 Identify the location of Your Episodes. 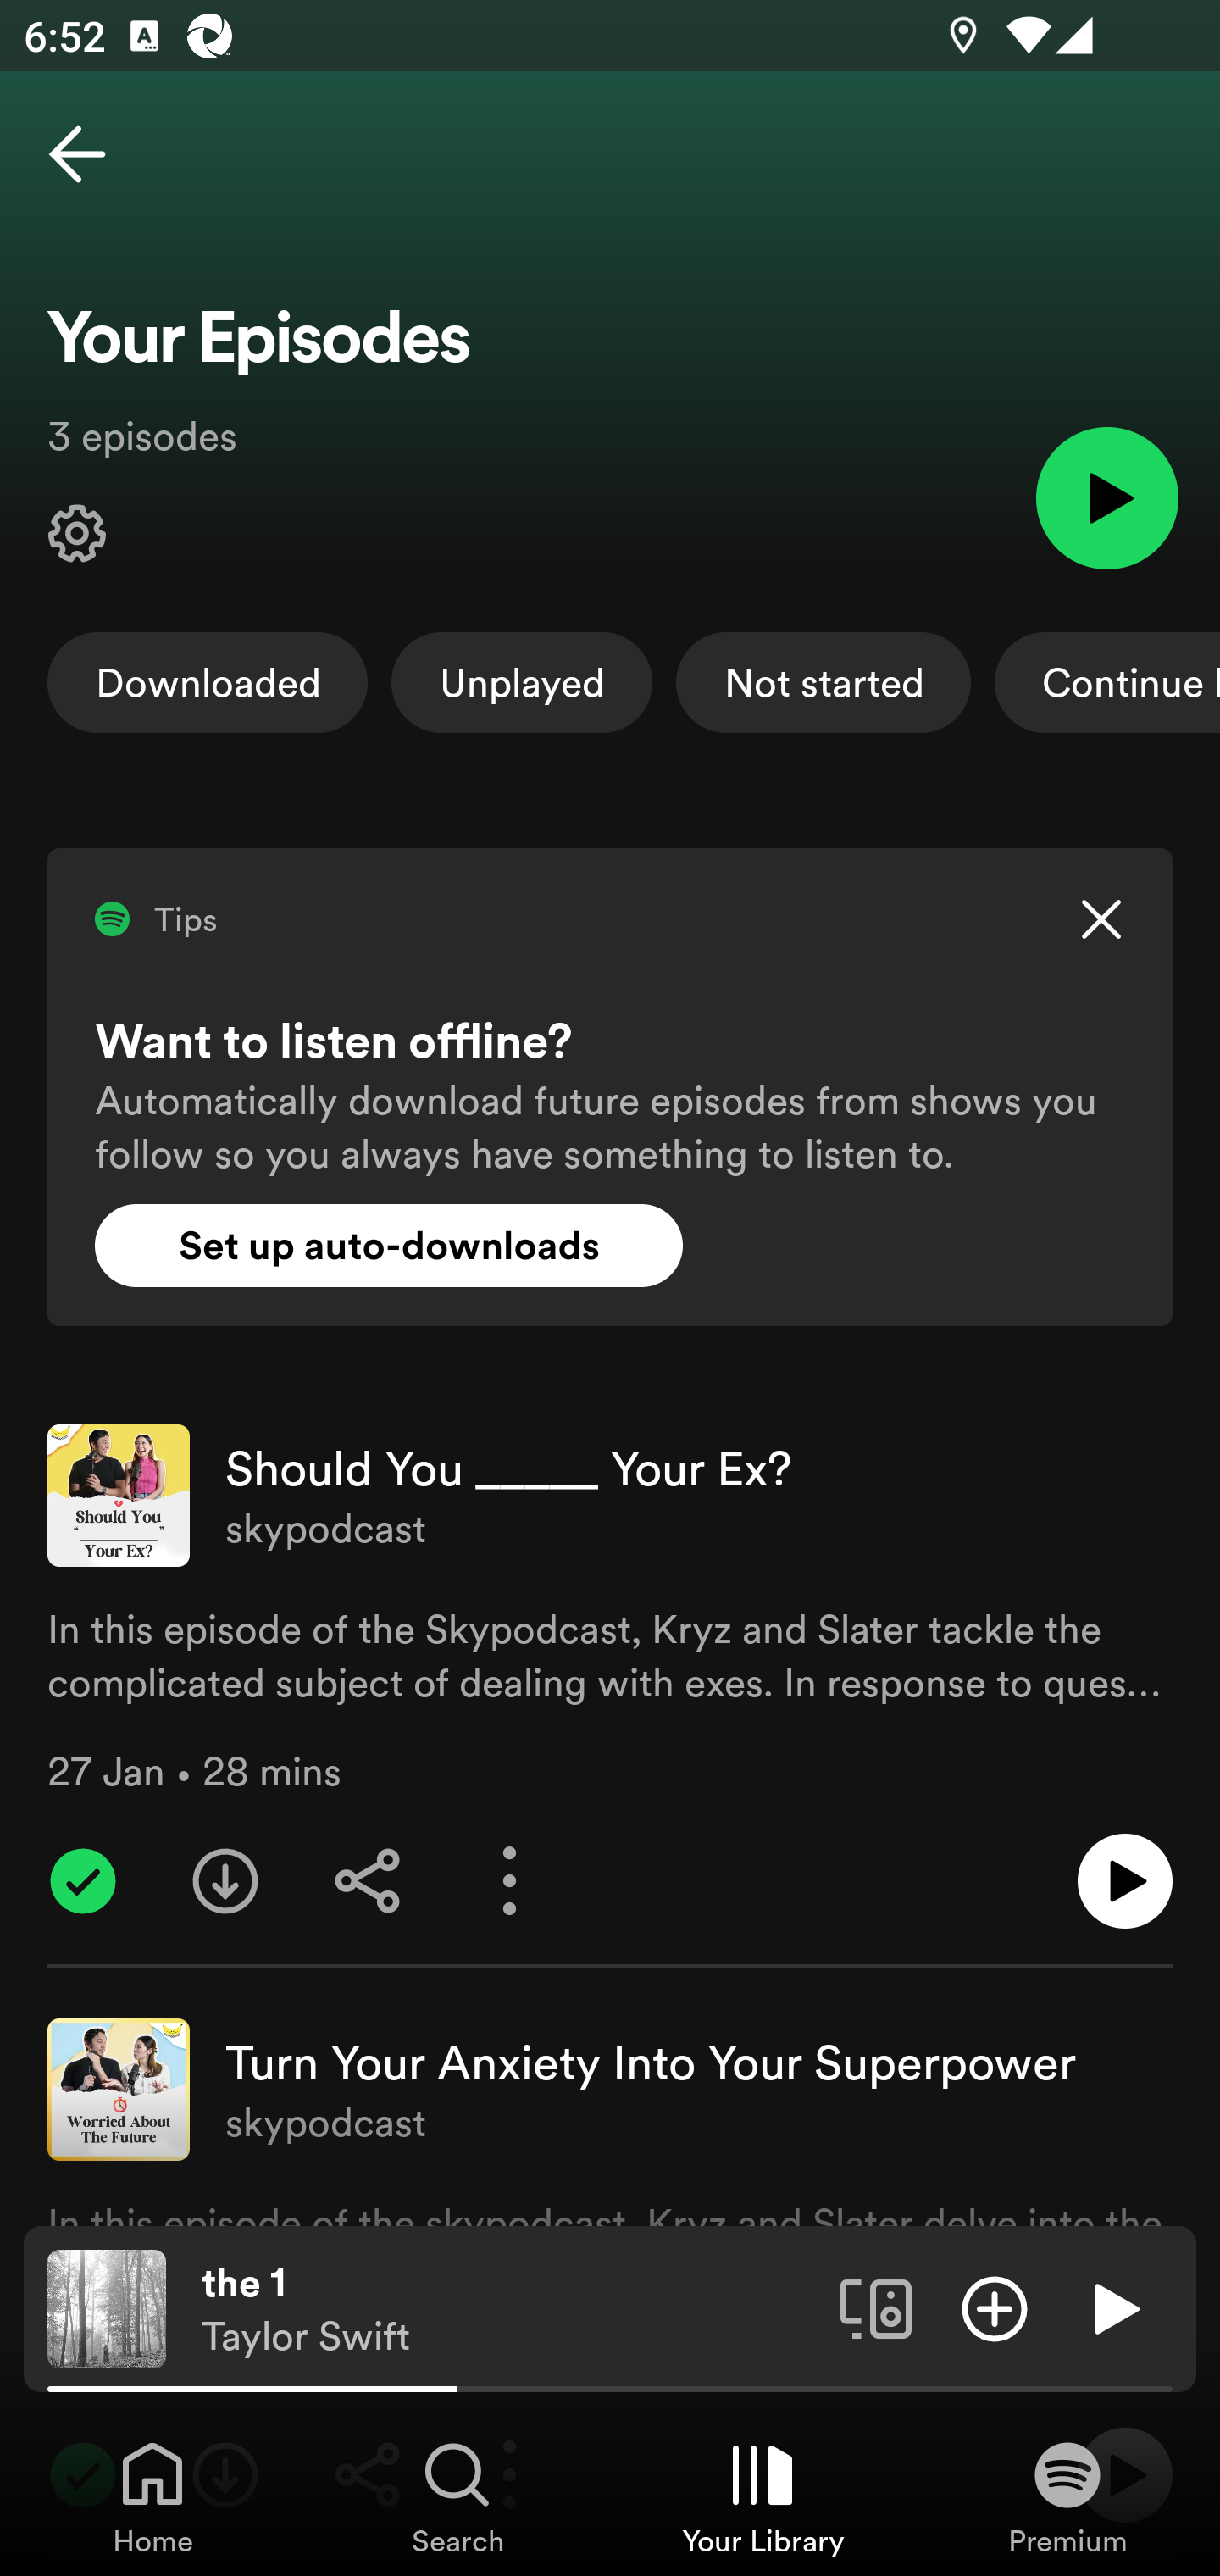
(77, 534).